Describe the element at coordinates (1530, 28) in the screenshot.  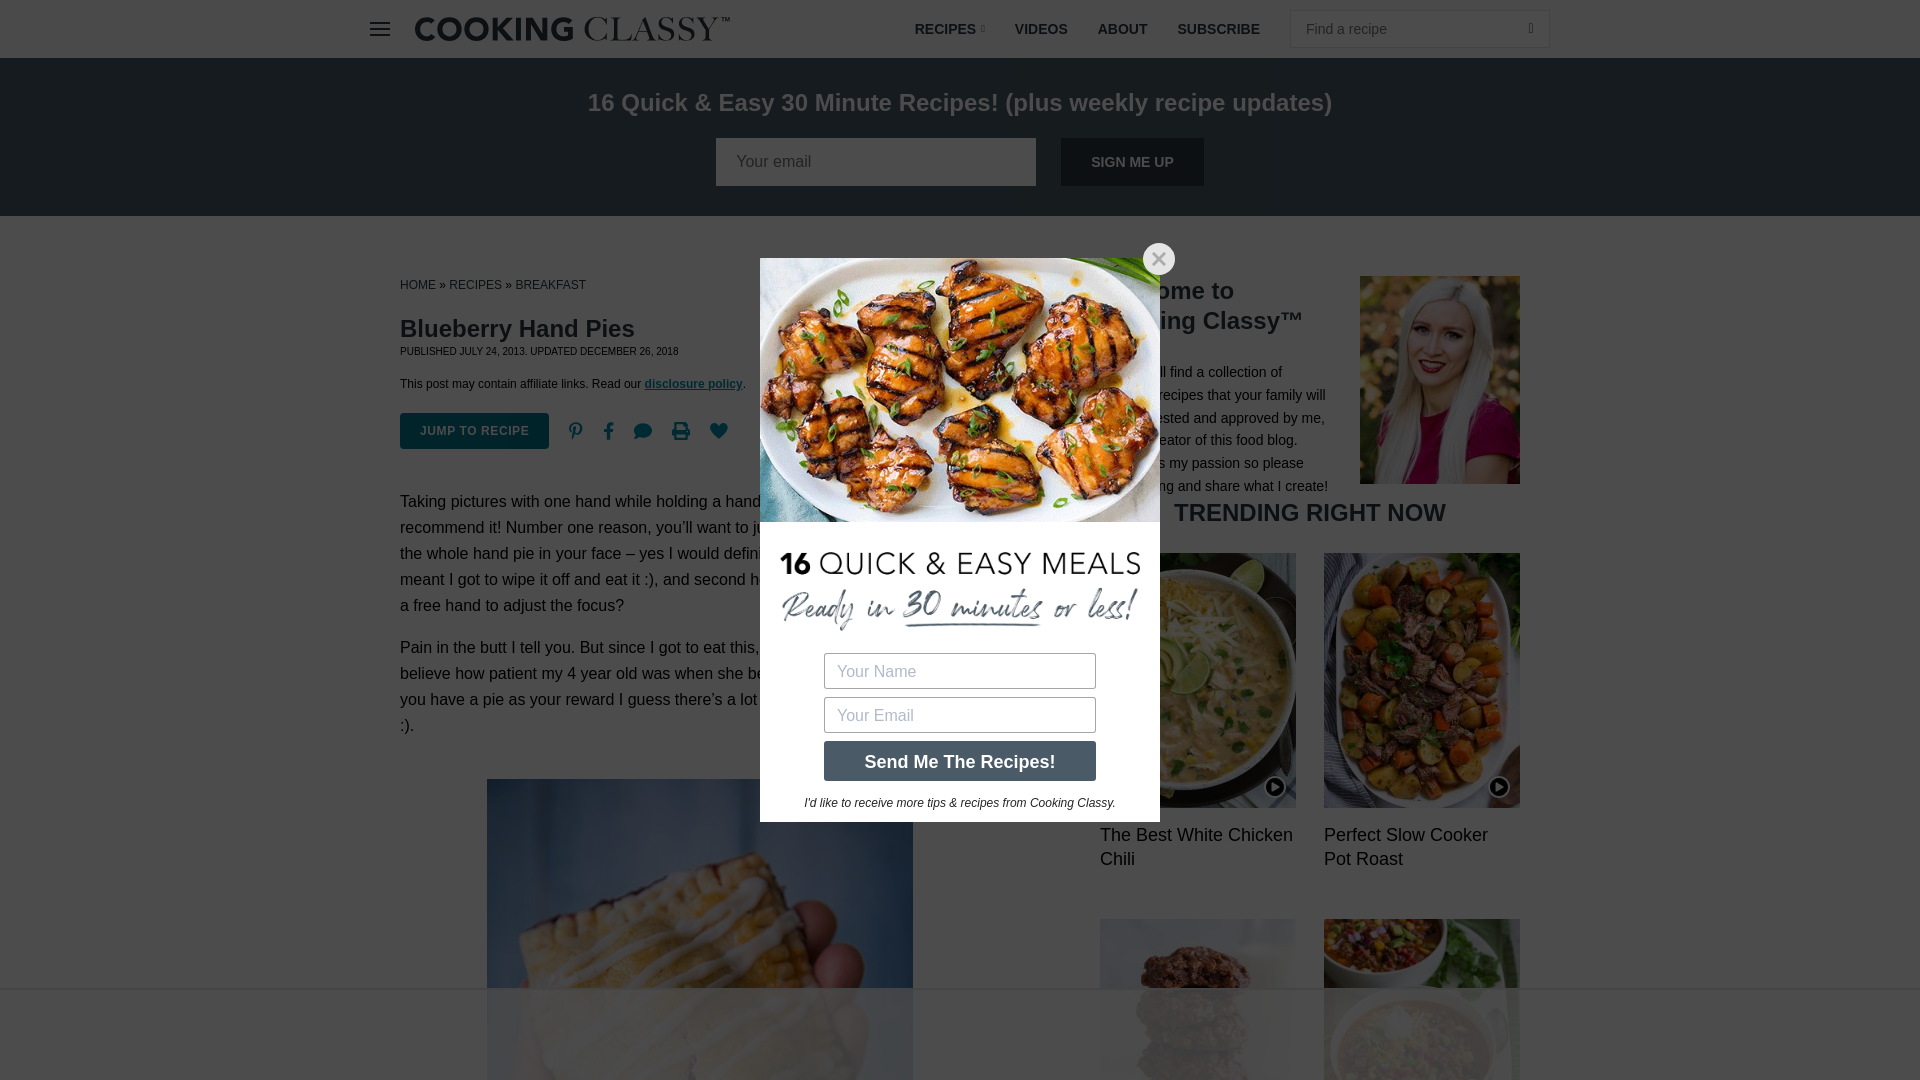
I see `Submit` at that location.